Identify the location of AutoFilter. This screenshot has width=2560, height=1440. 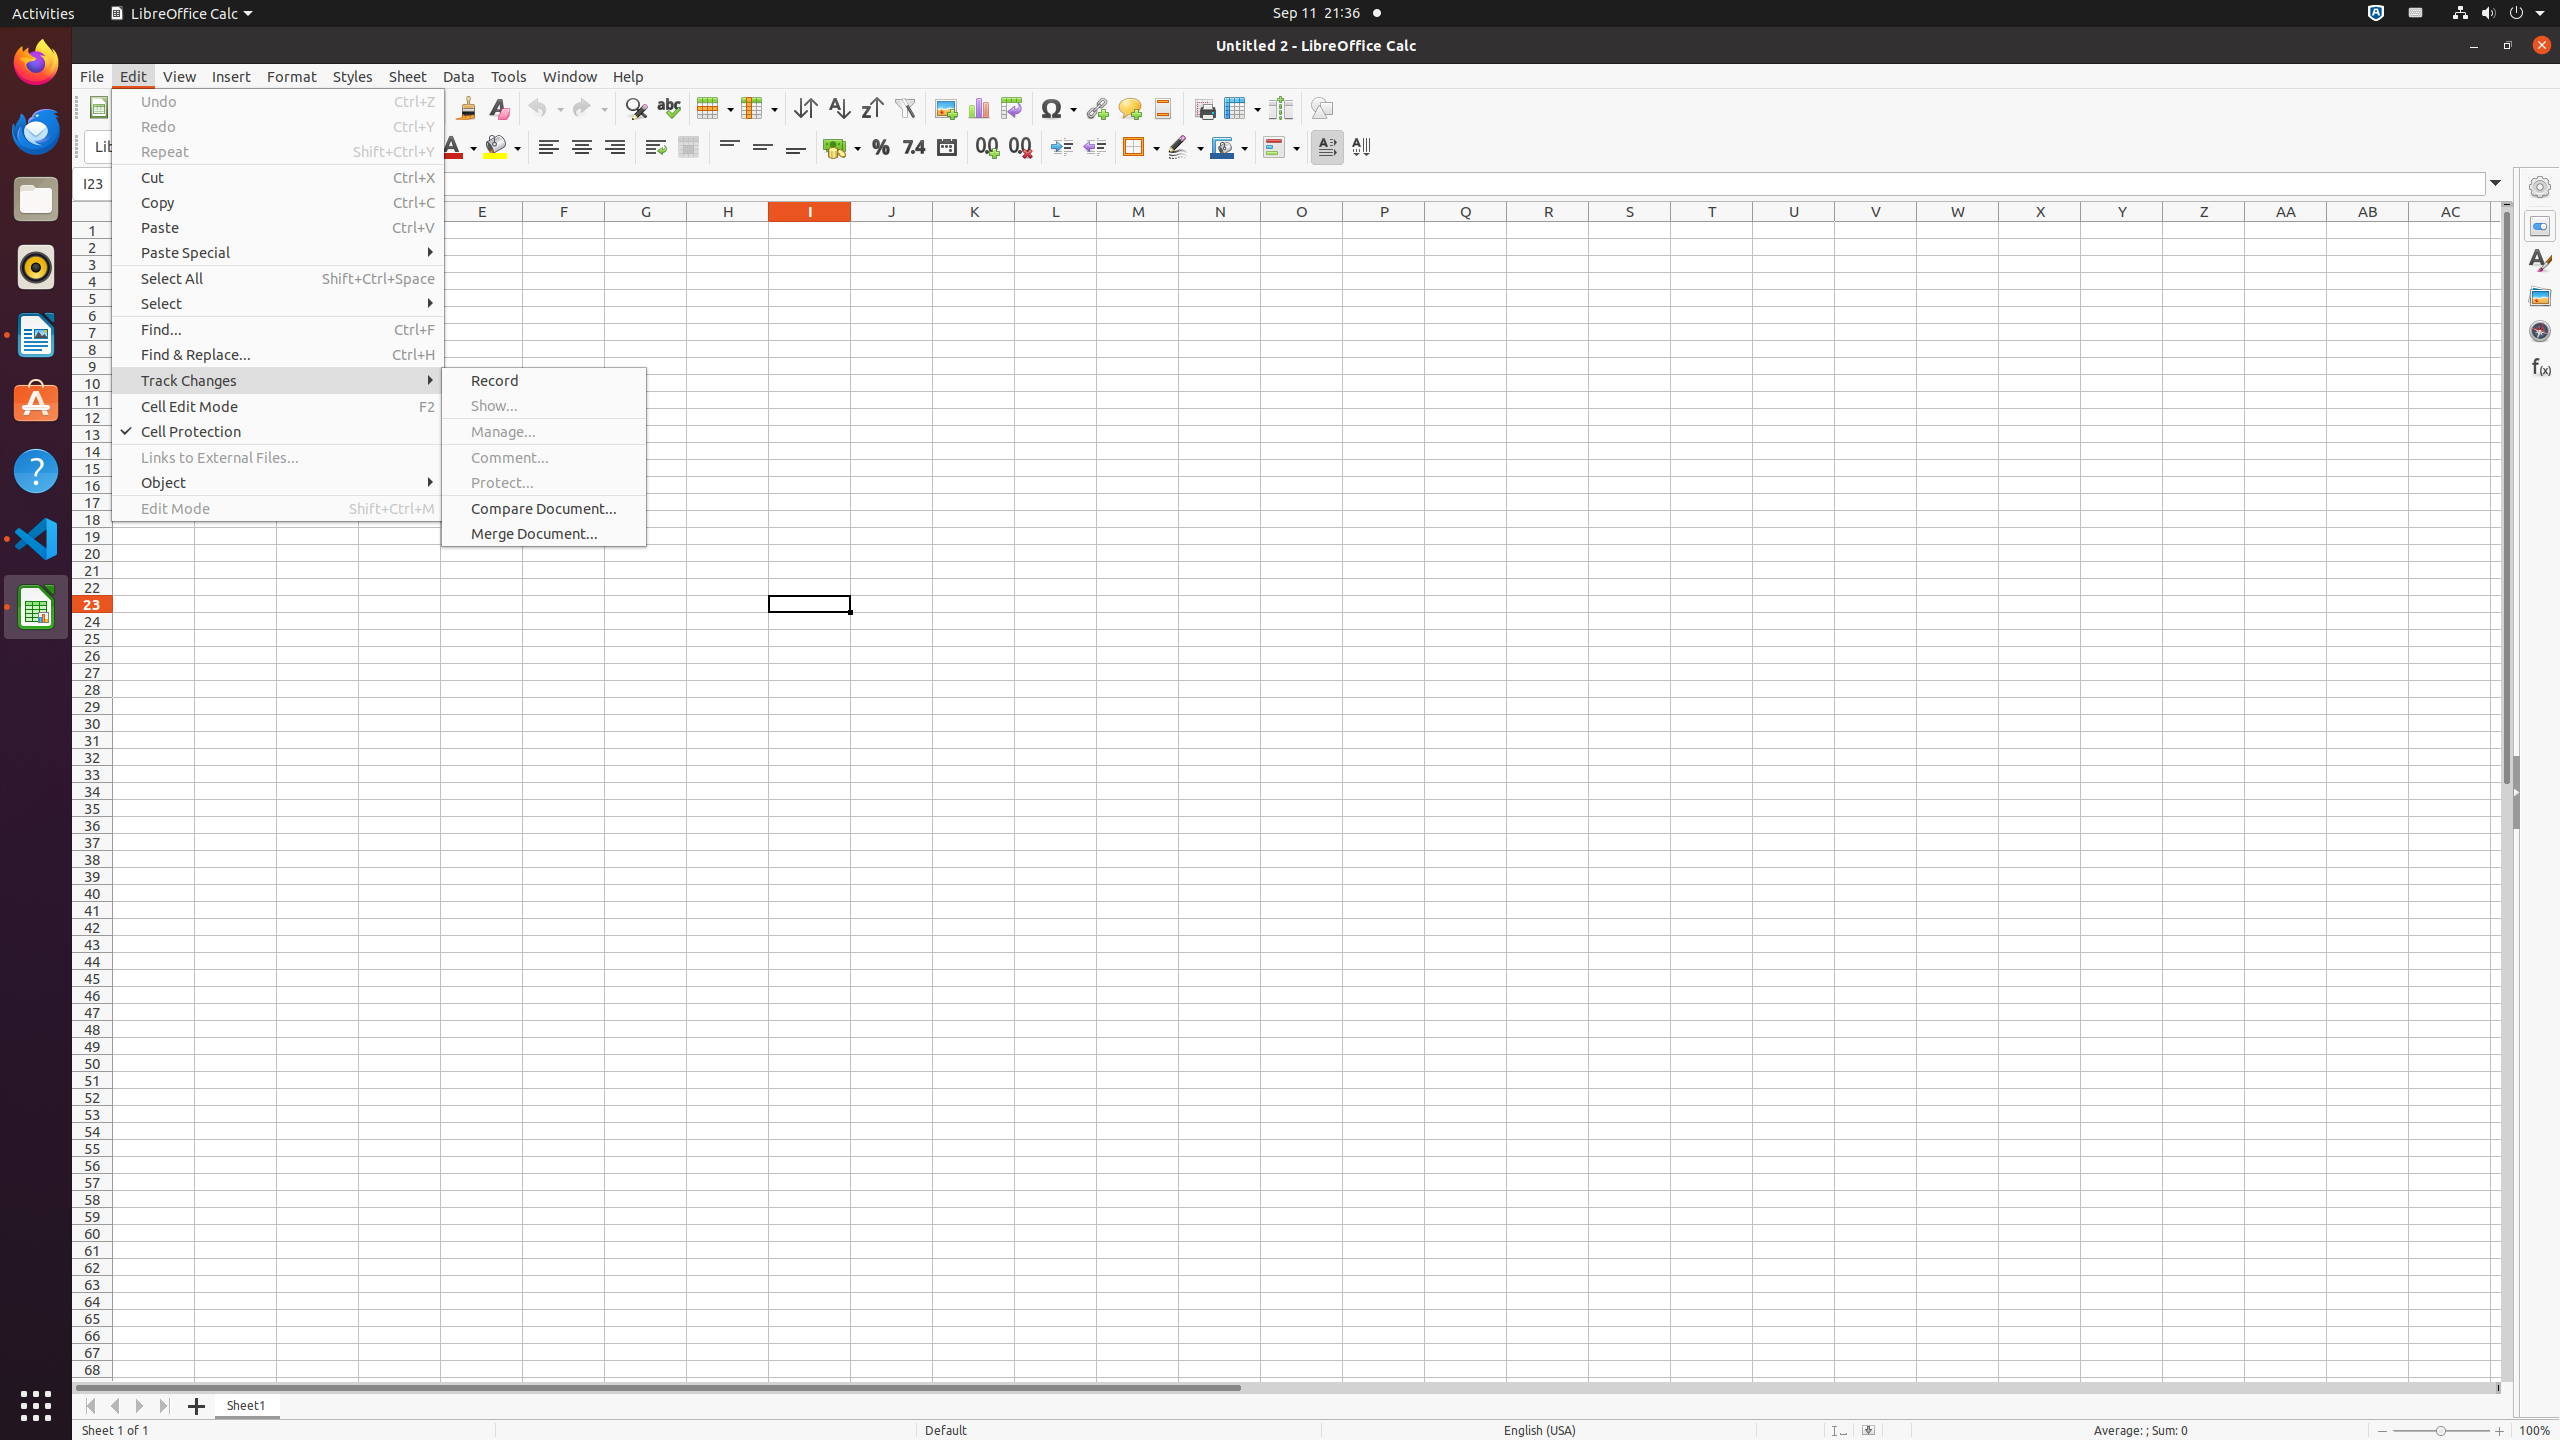
(904, 108).